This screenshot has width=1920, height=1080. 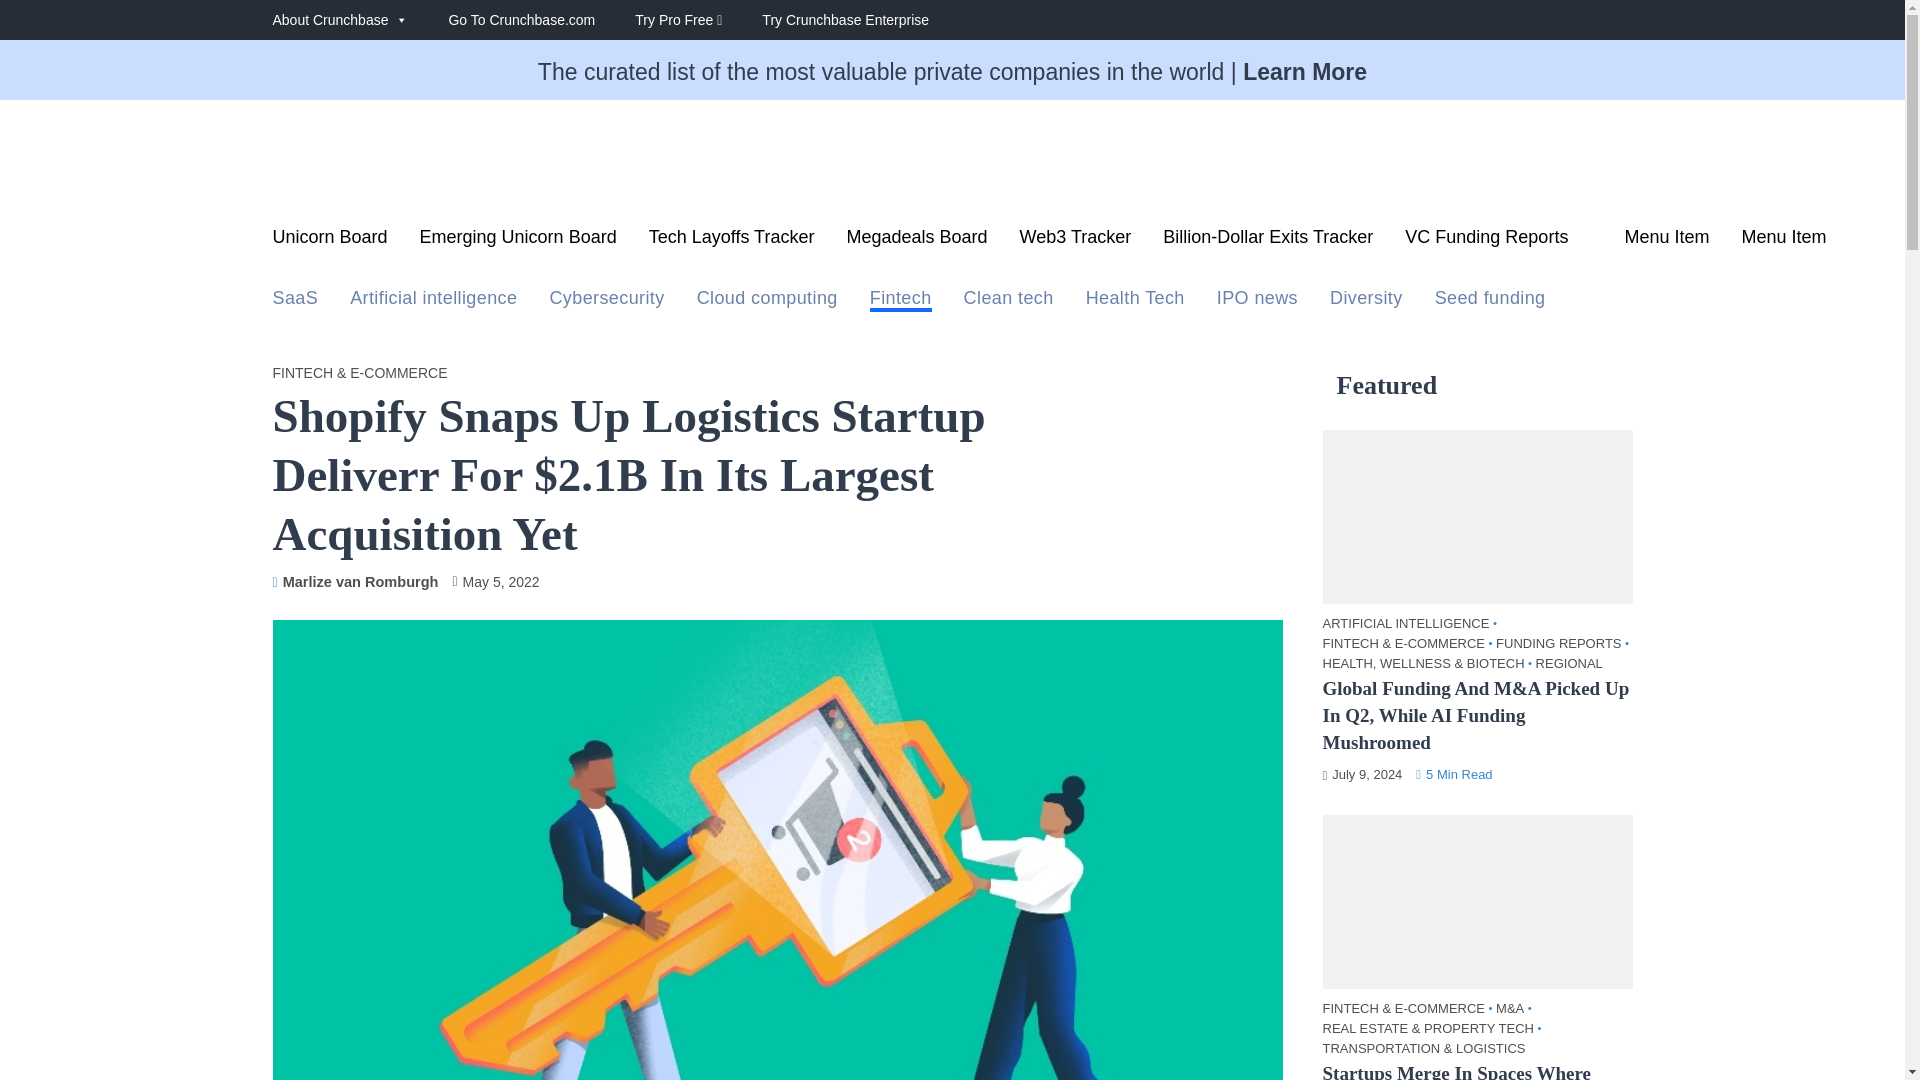 What do you see at coordinates (1268, 242) in the screenshot?
I see `Billion-Dollar Exits Tracker` at bounding box center [1268, 242].